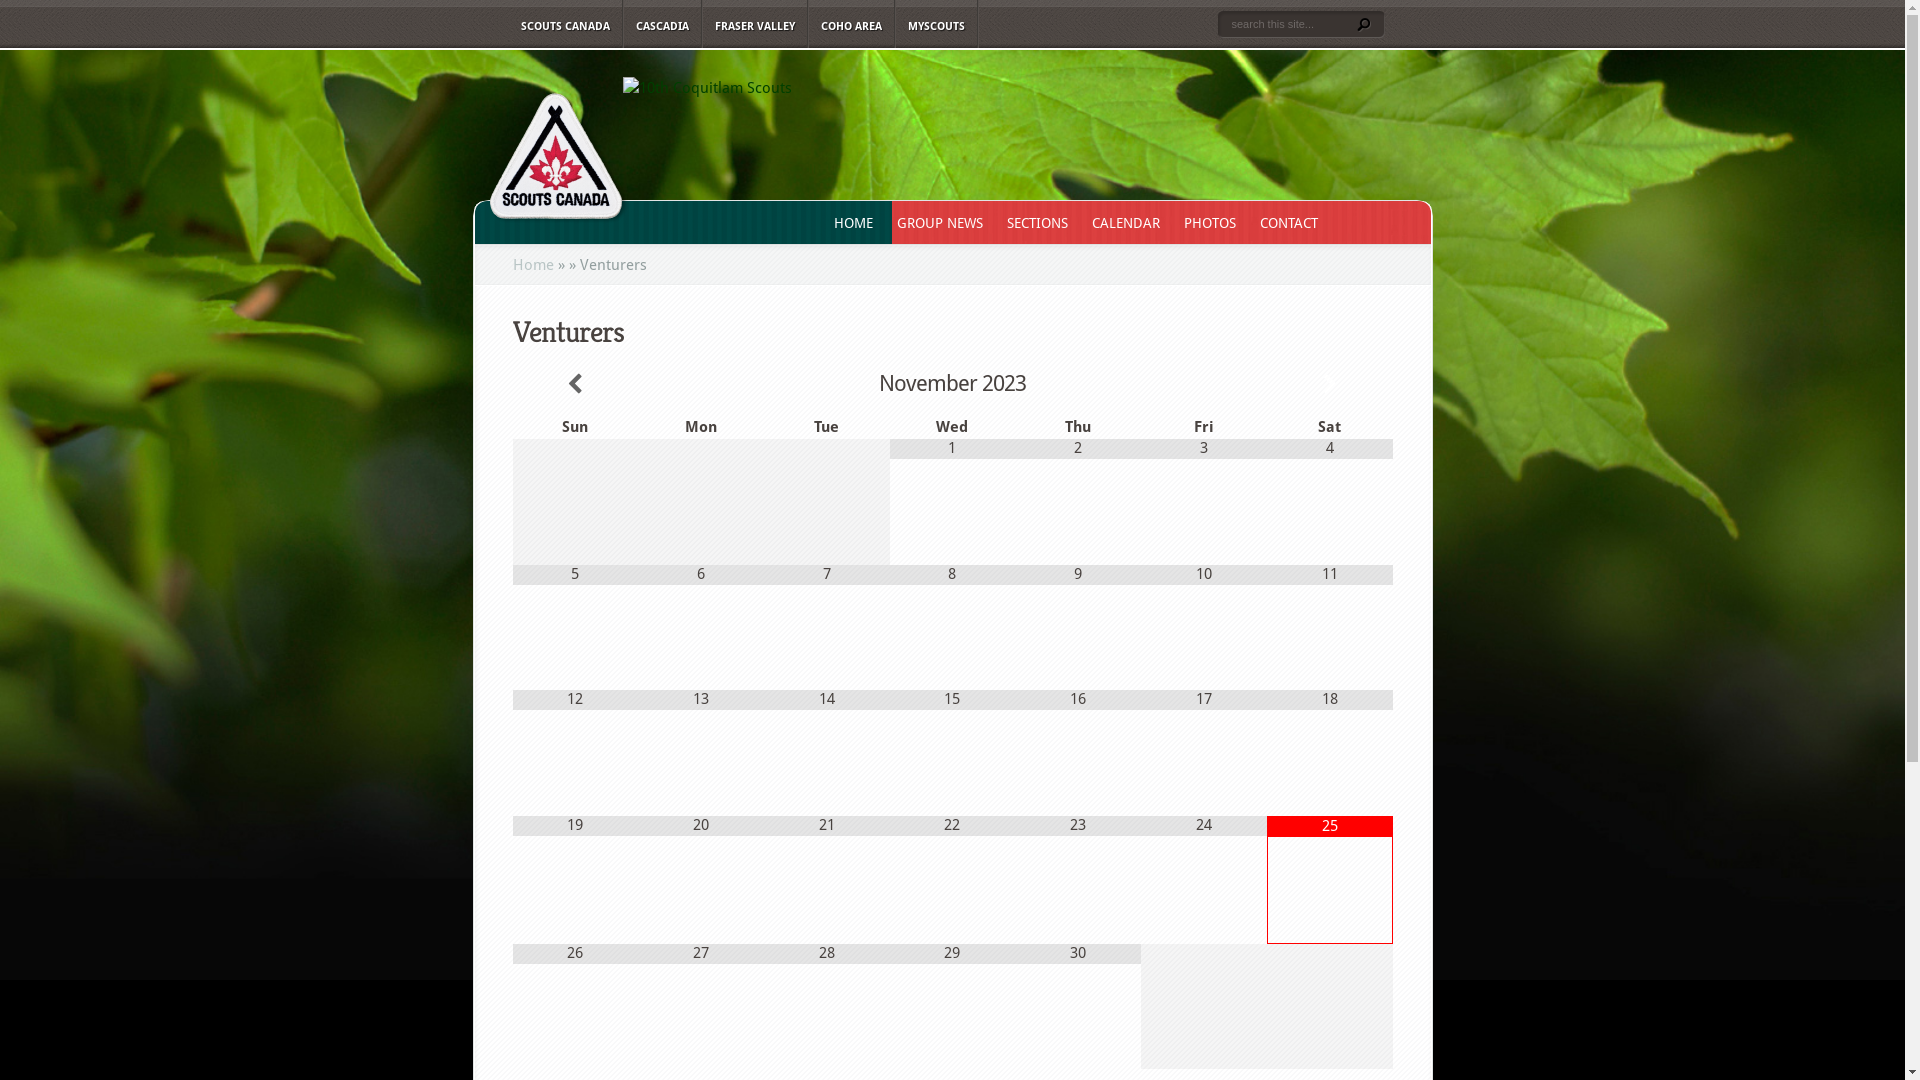 This screenshot has width=1920, height=1080. I want to click on Next Month, so click(1330, 384).